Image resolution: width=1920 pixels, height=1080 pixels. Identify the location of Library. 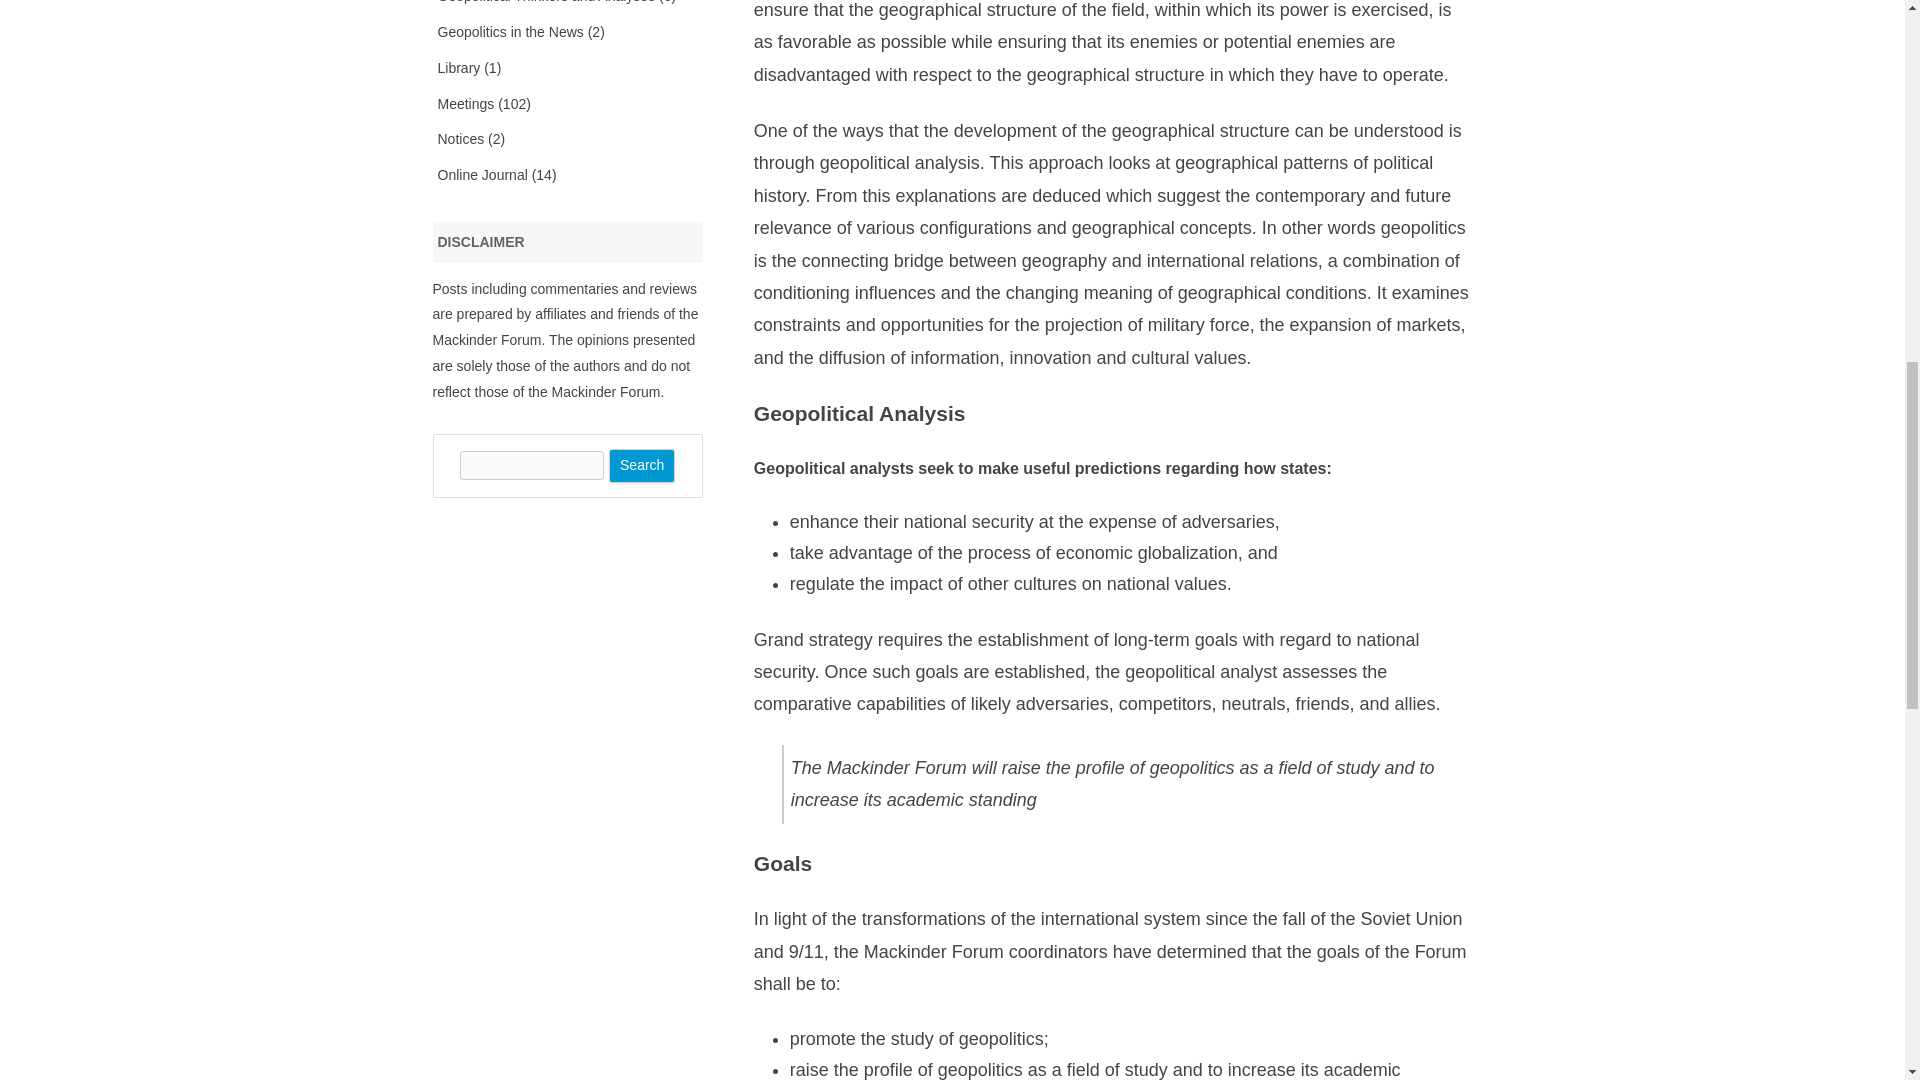
(459, 68).